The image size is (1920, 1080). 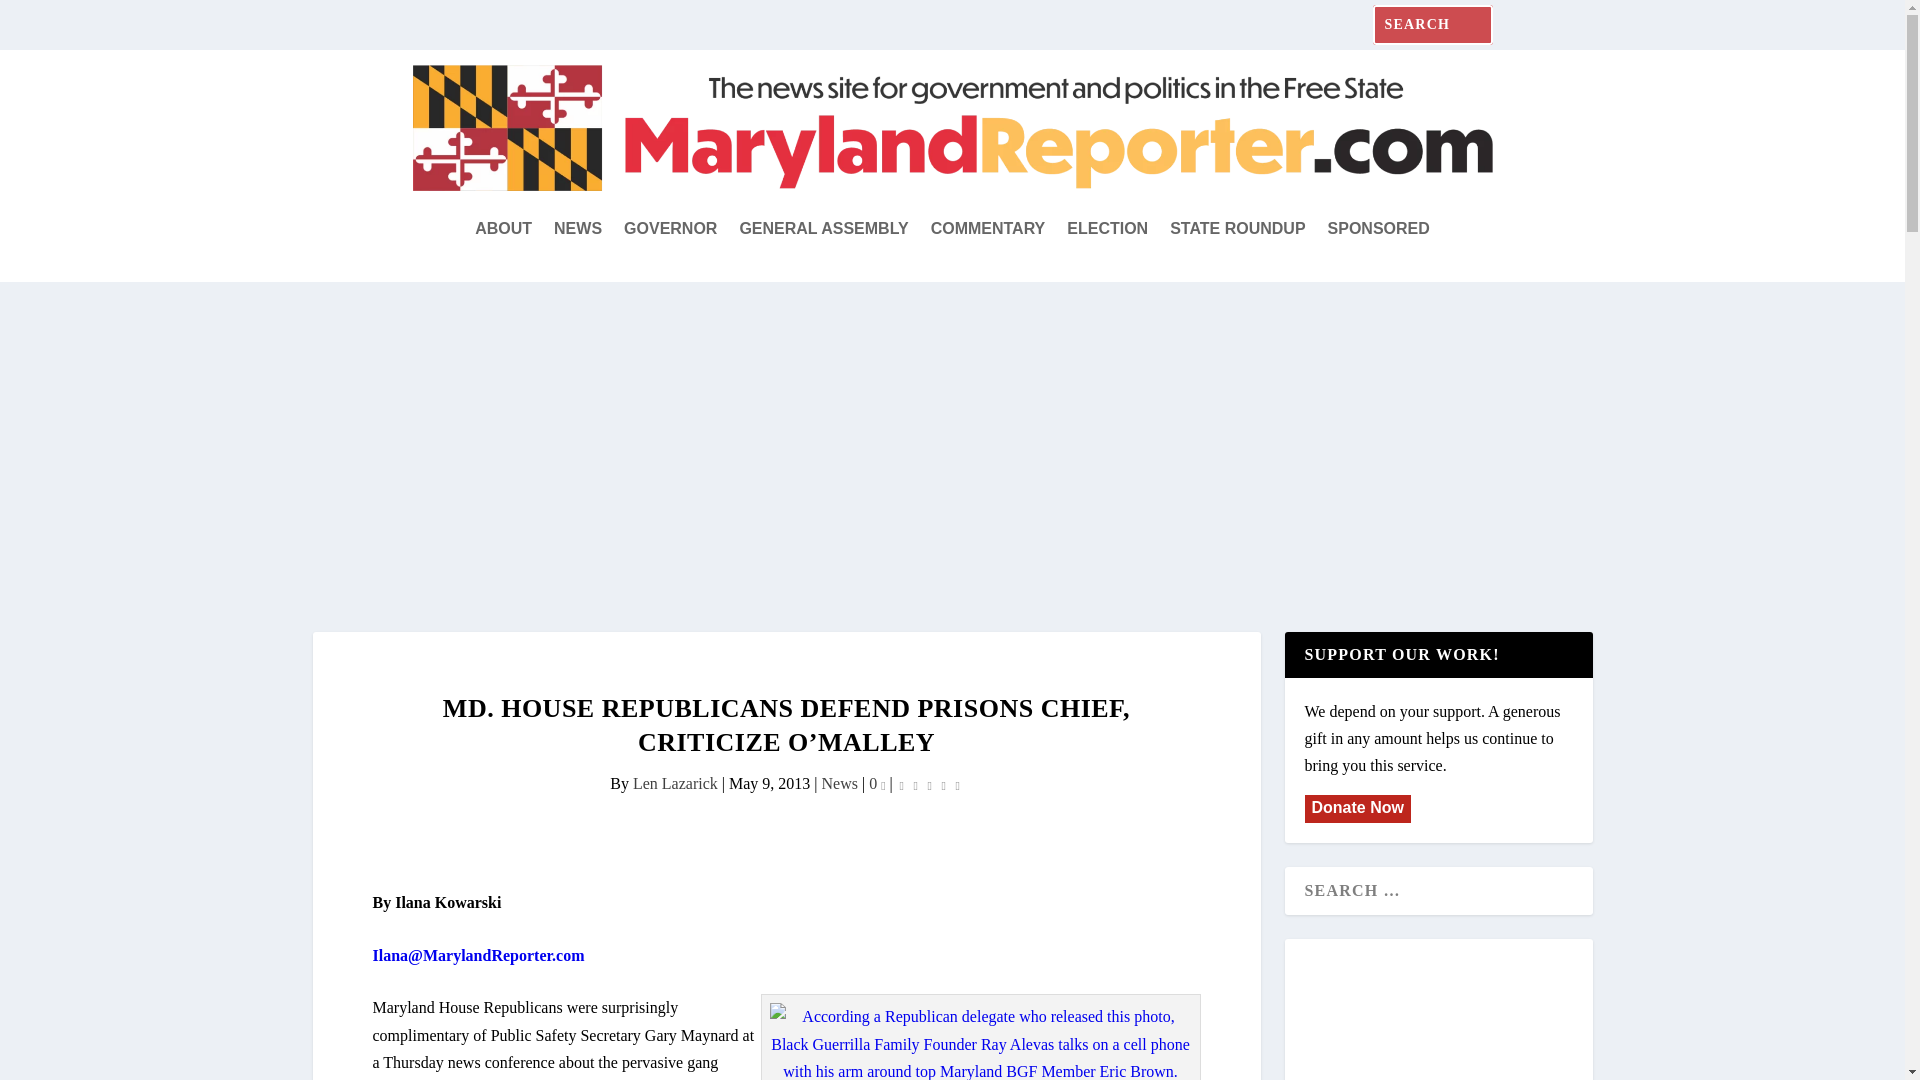 I want to click on Posts by Len Lazarick, so click(x=676, y=783).